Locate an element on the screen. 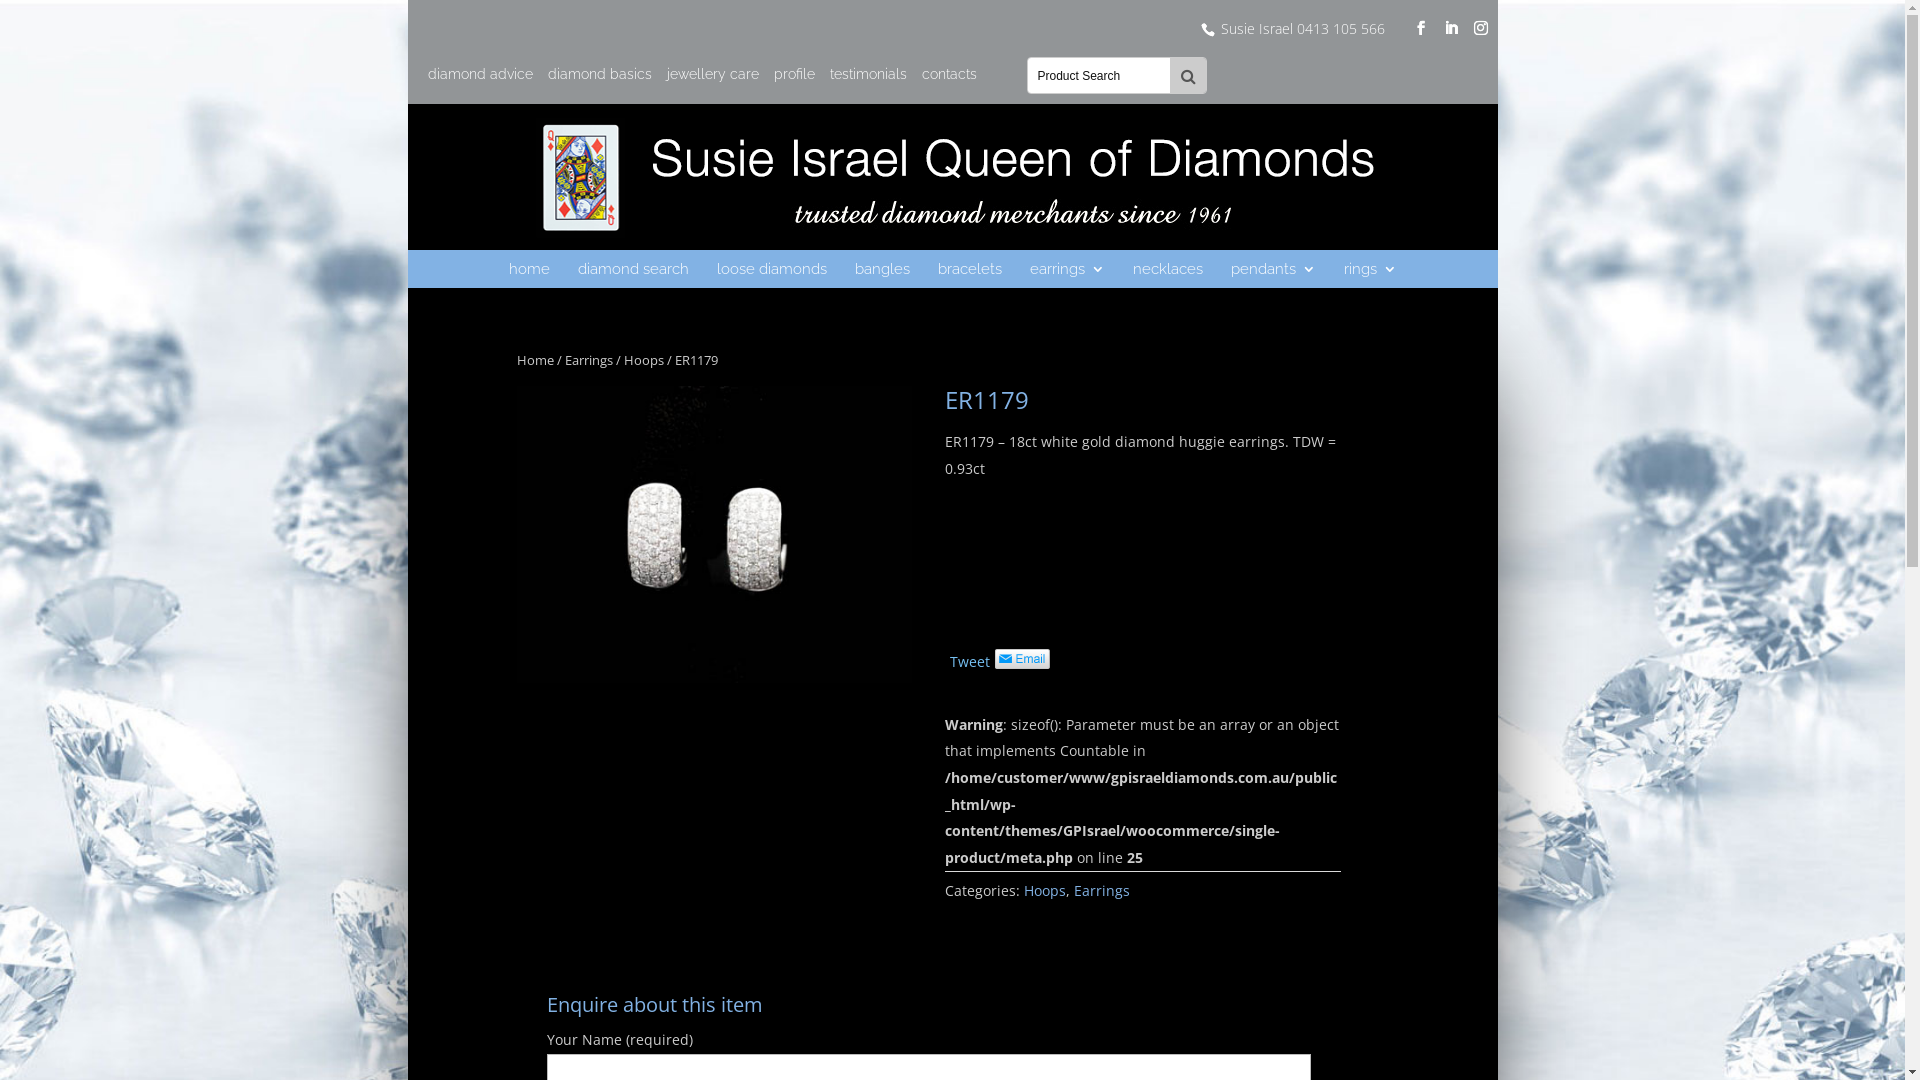  profile is located at coordinates (794, 80).